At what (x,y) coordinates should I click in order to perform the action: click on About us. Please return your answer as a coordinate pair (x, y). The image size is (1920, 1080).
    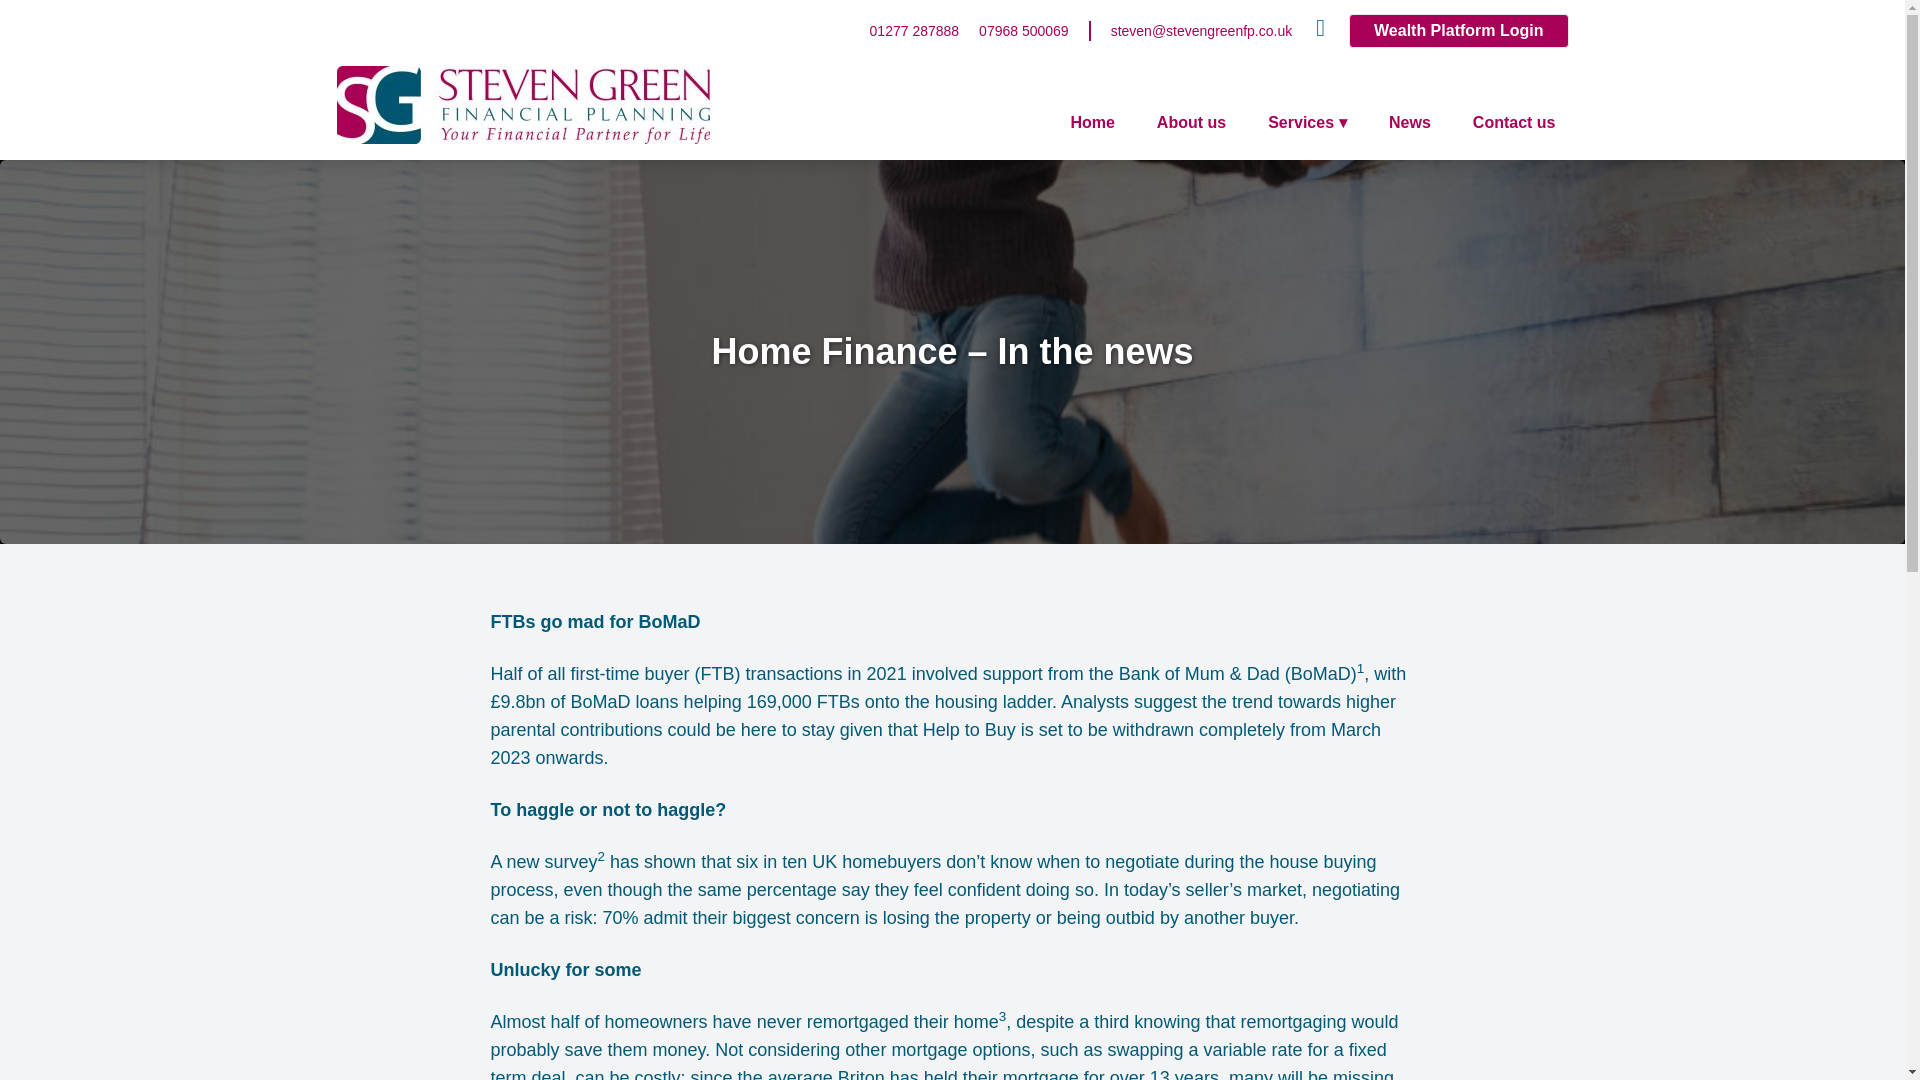
    Looking at the image, I should click on (1191, 122).